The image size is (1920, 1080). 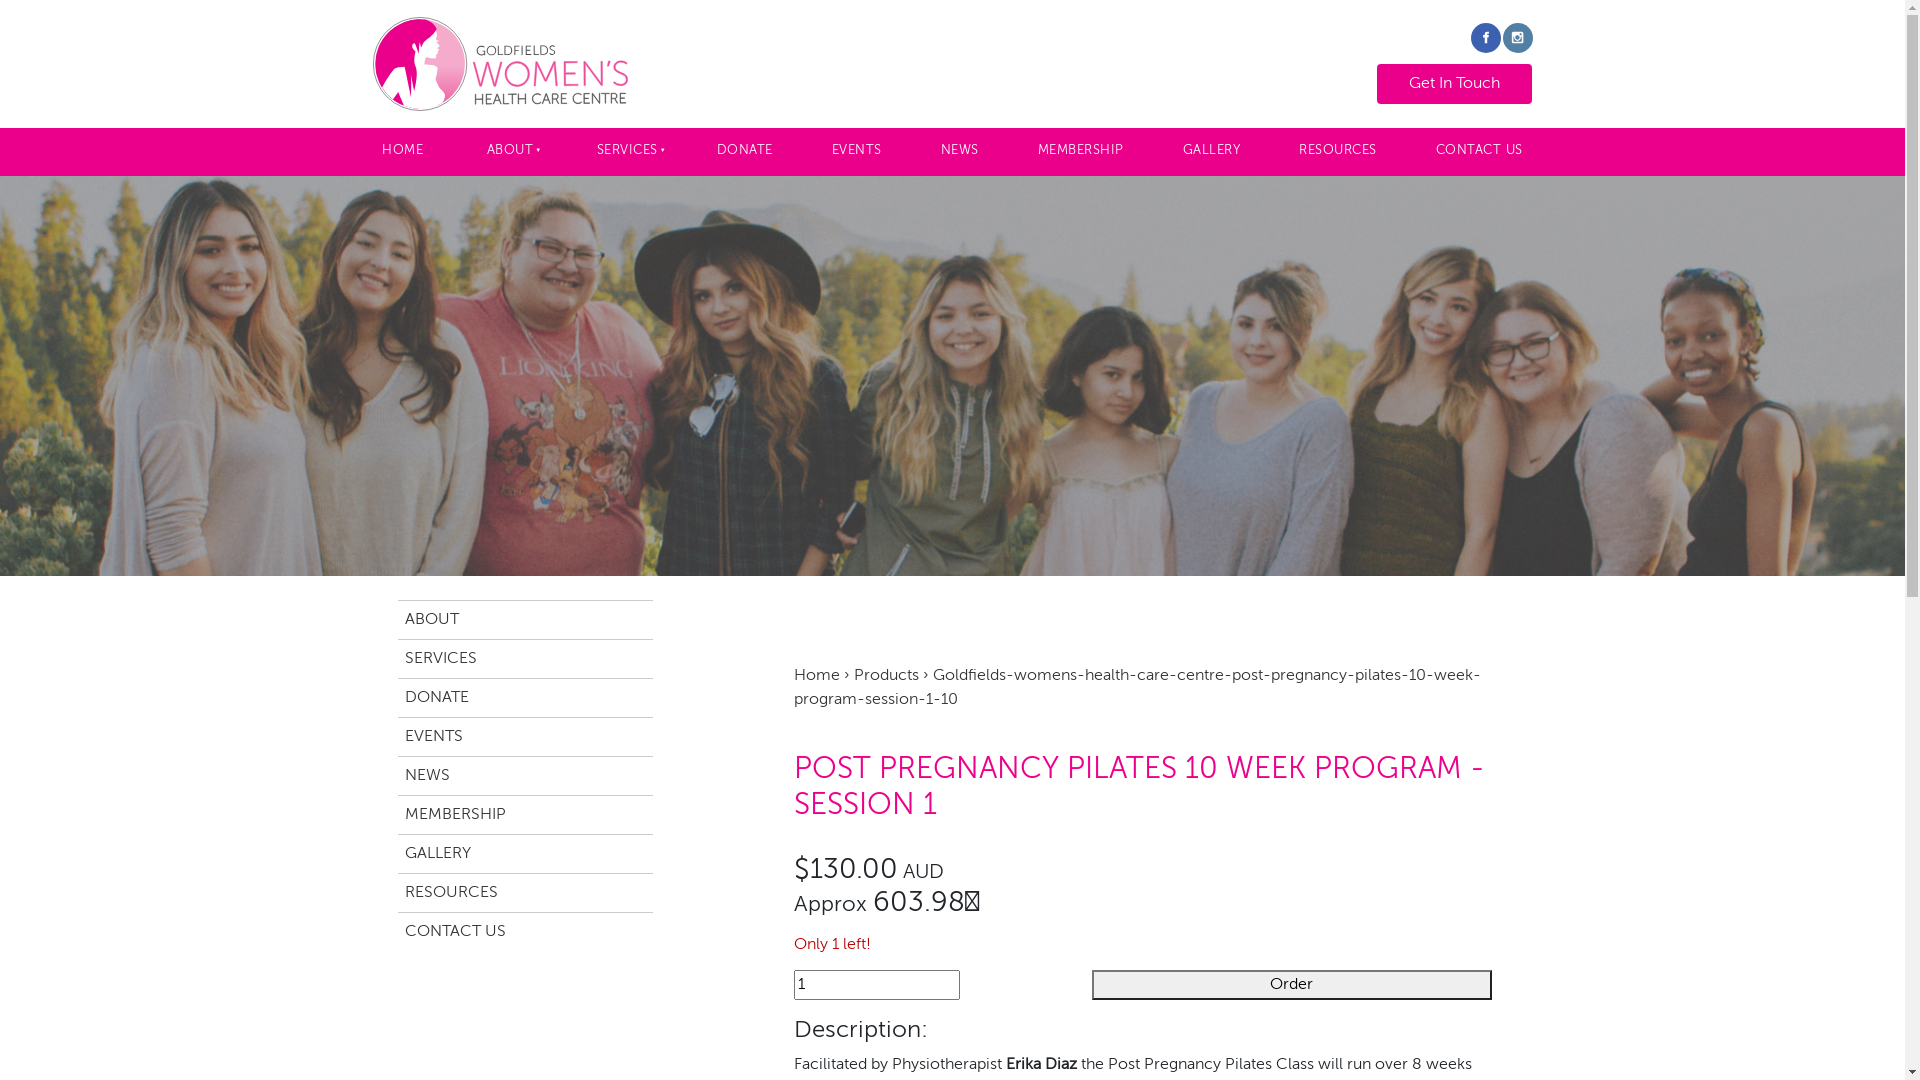 I want to click on GET IN TOUCH, so click(x=1454, y=84).